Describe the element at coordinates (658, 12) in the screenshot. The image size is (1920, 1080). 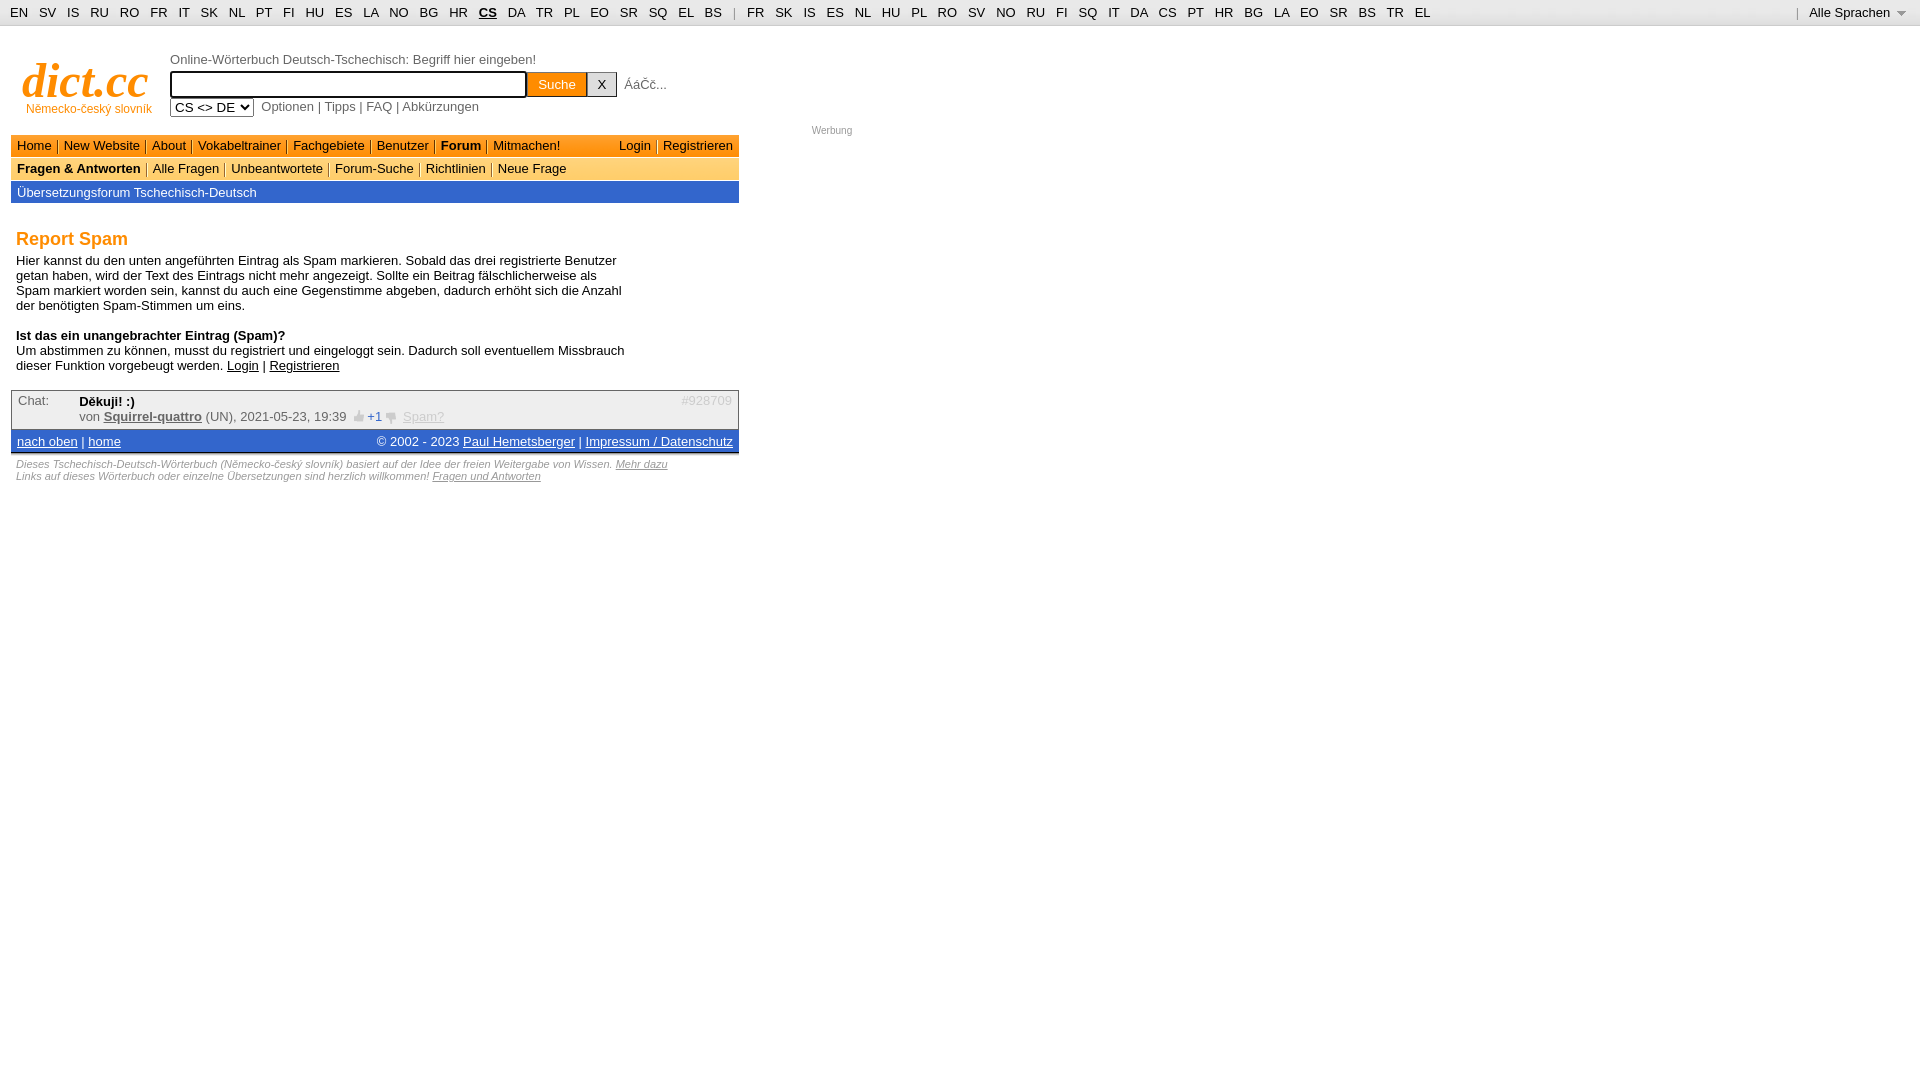
I see `SQ` at that location.